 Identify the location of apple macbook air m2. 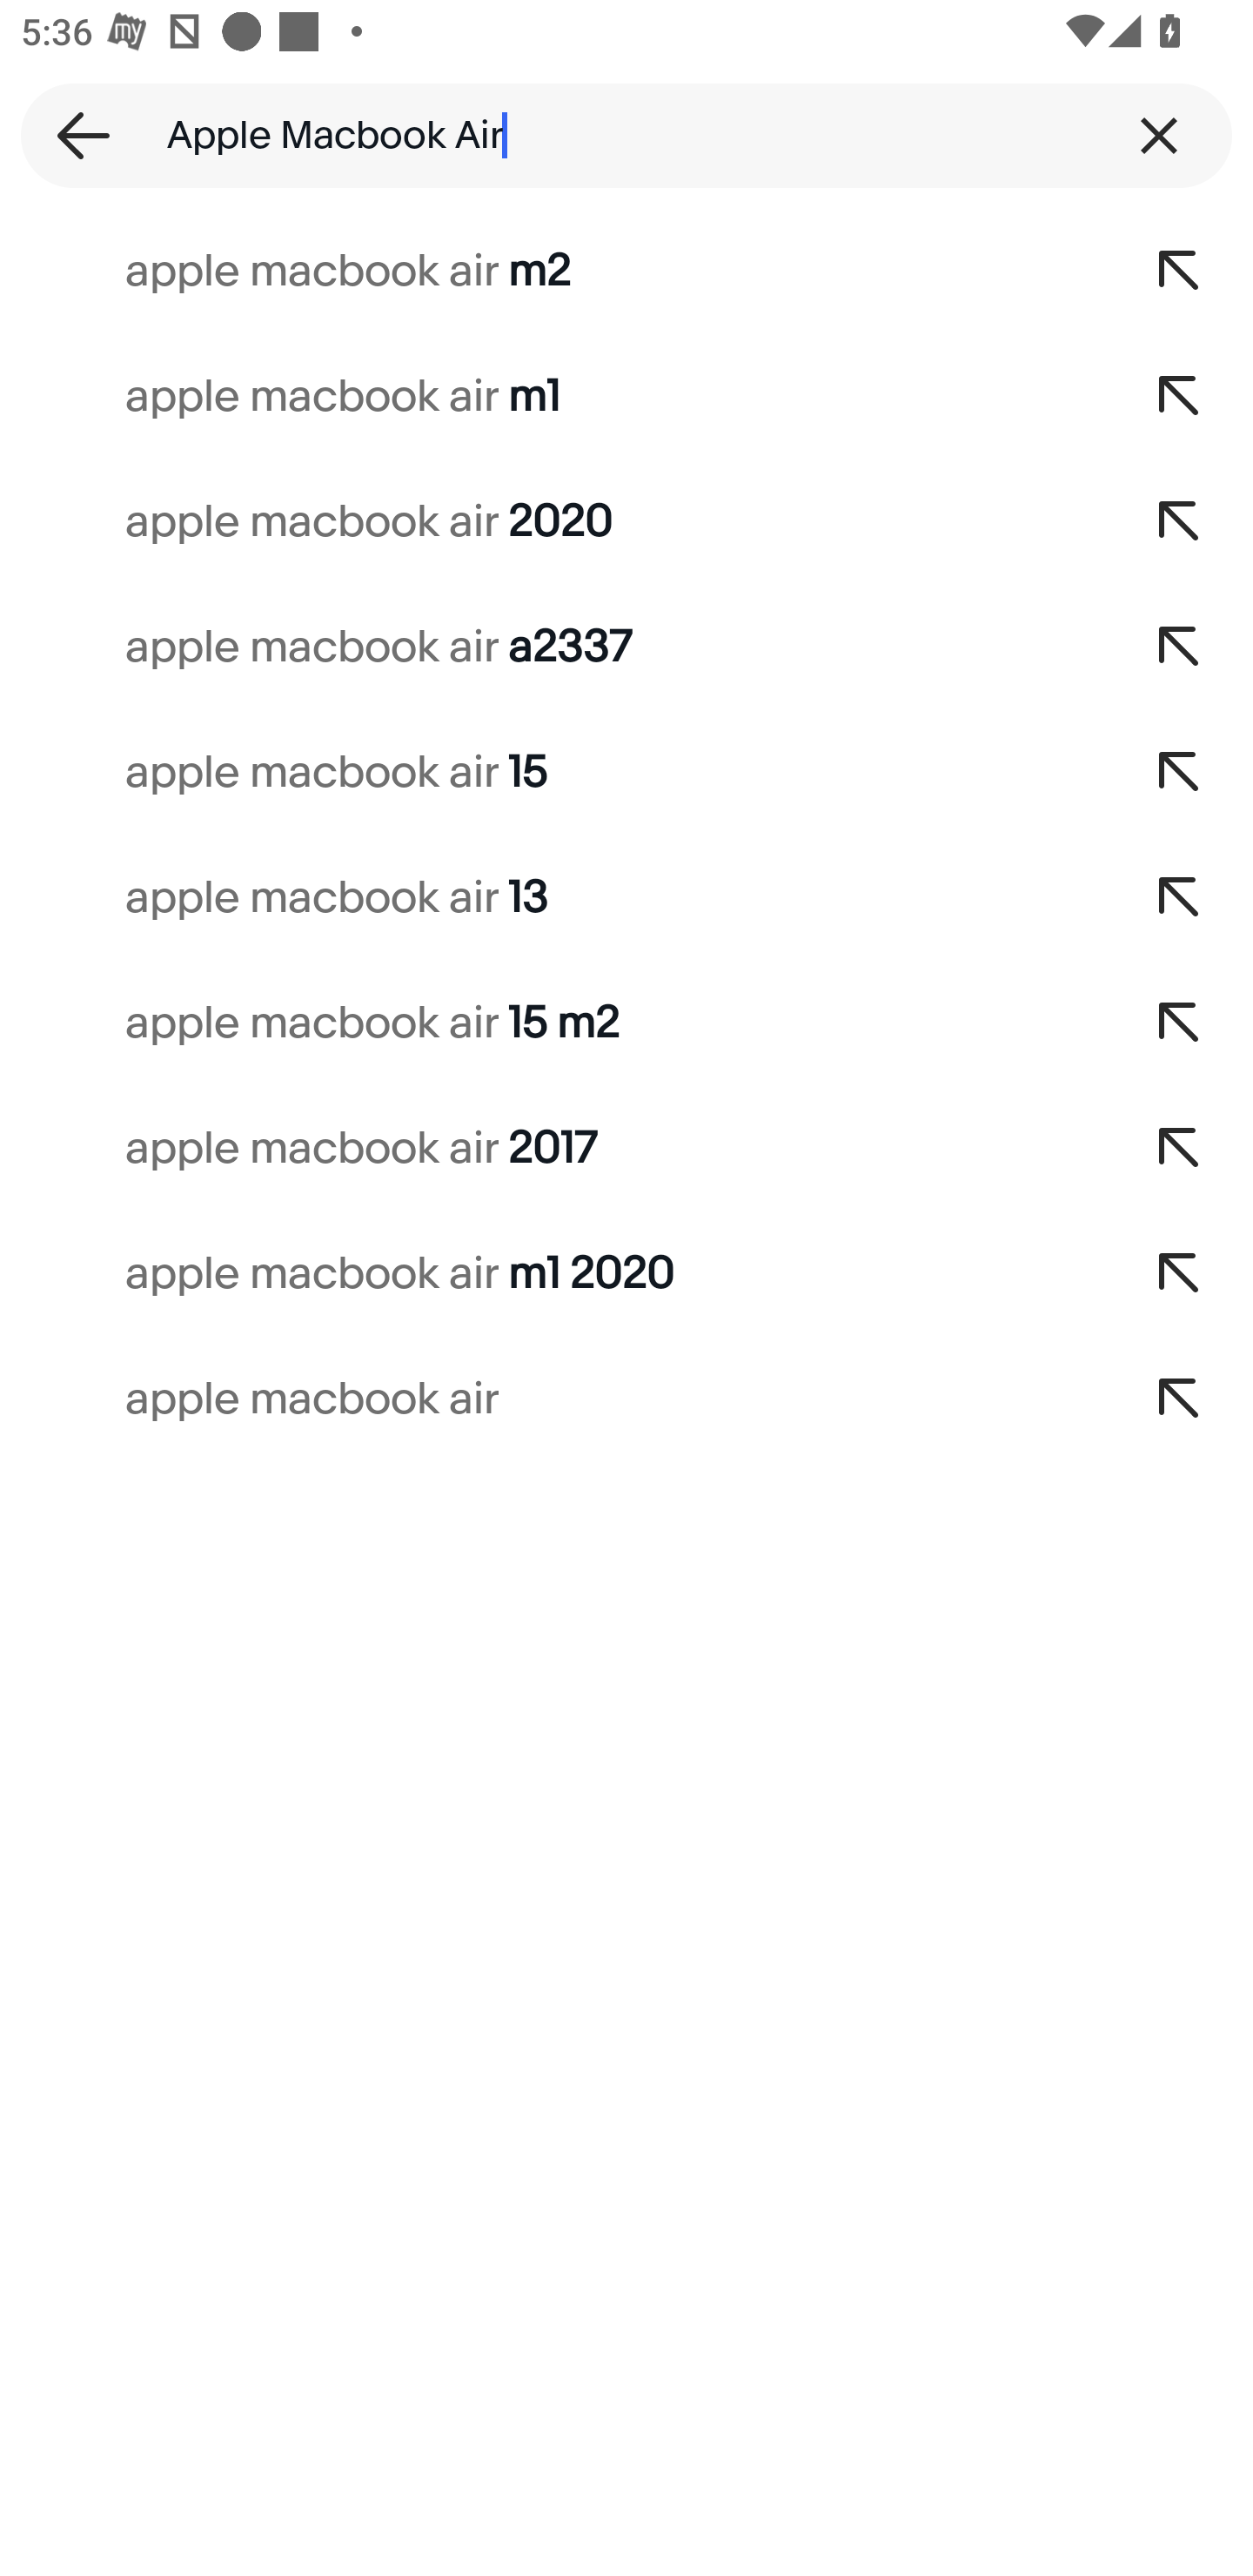
(553, 272).